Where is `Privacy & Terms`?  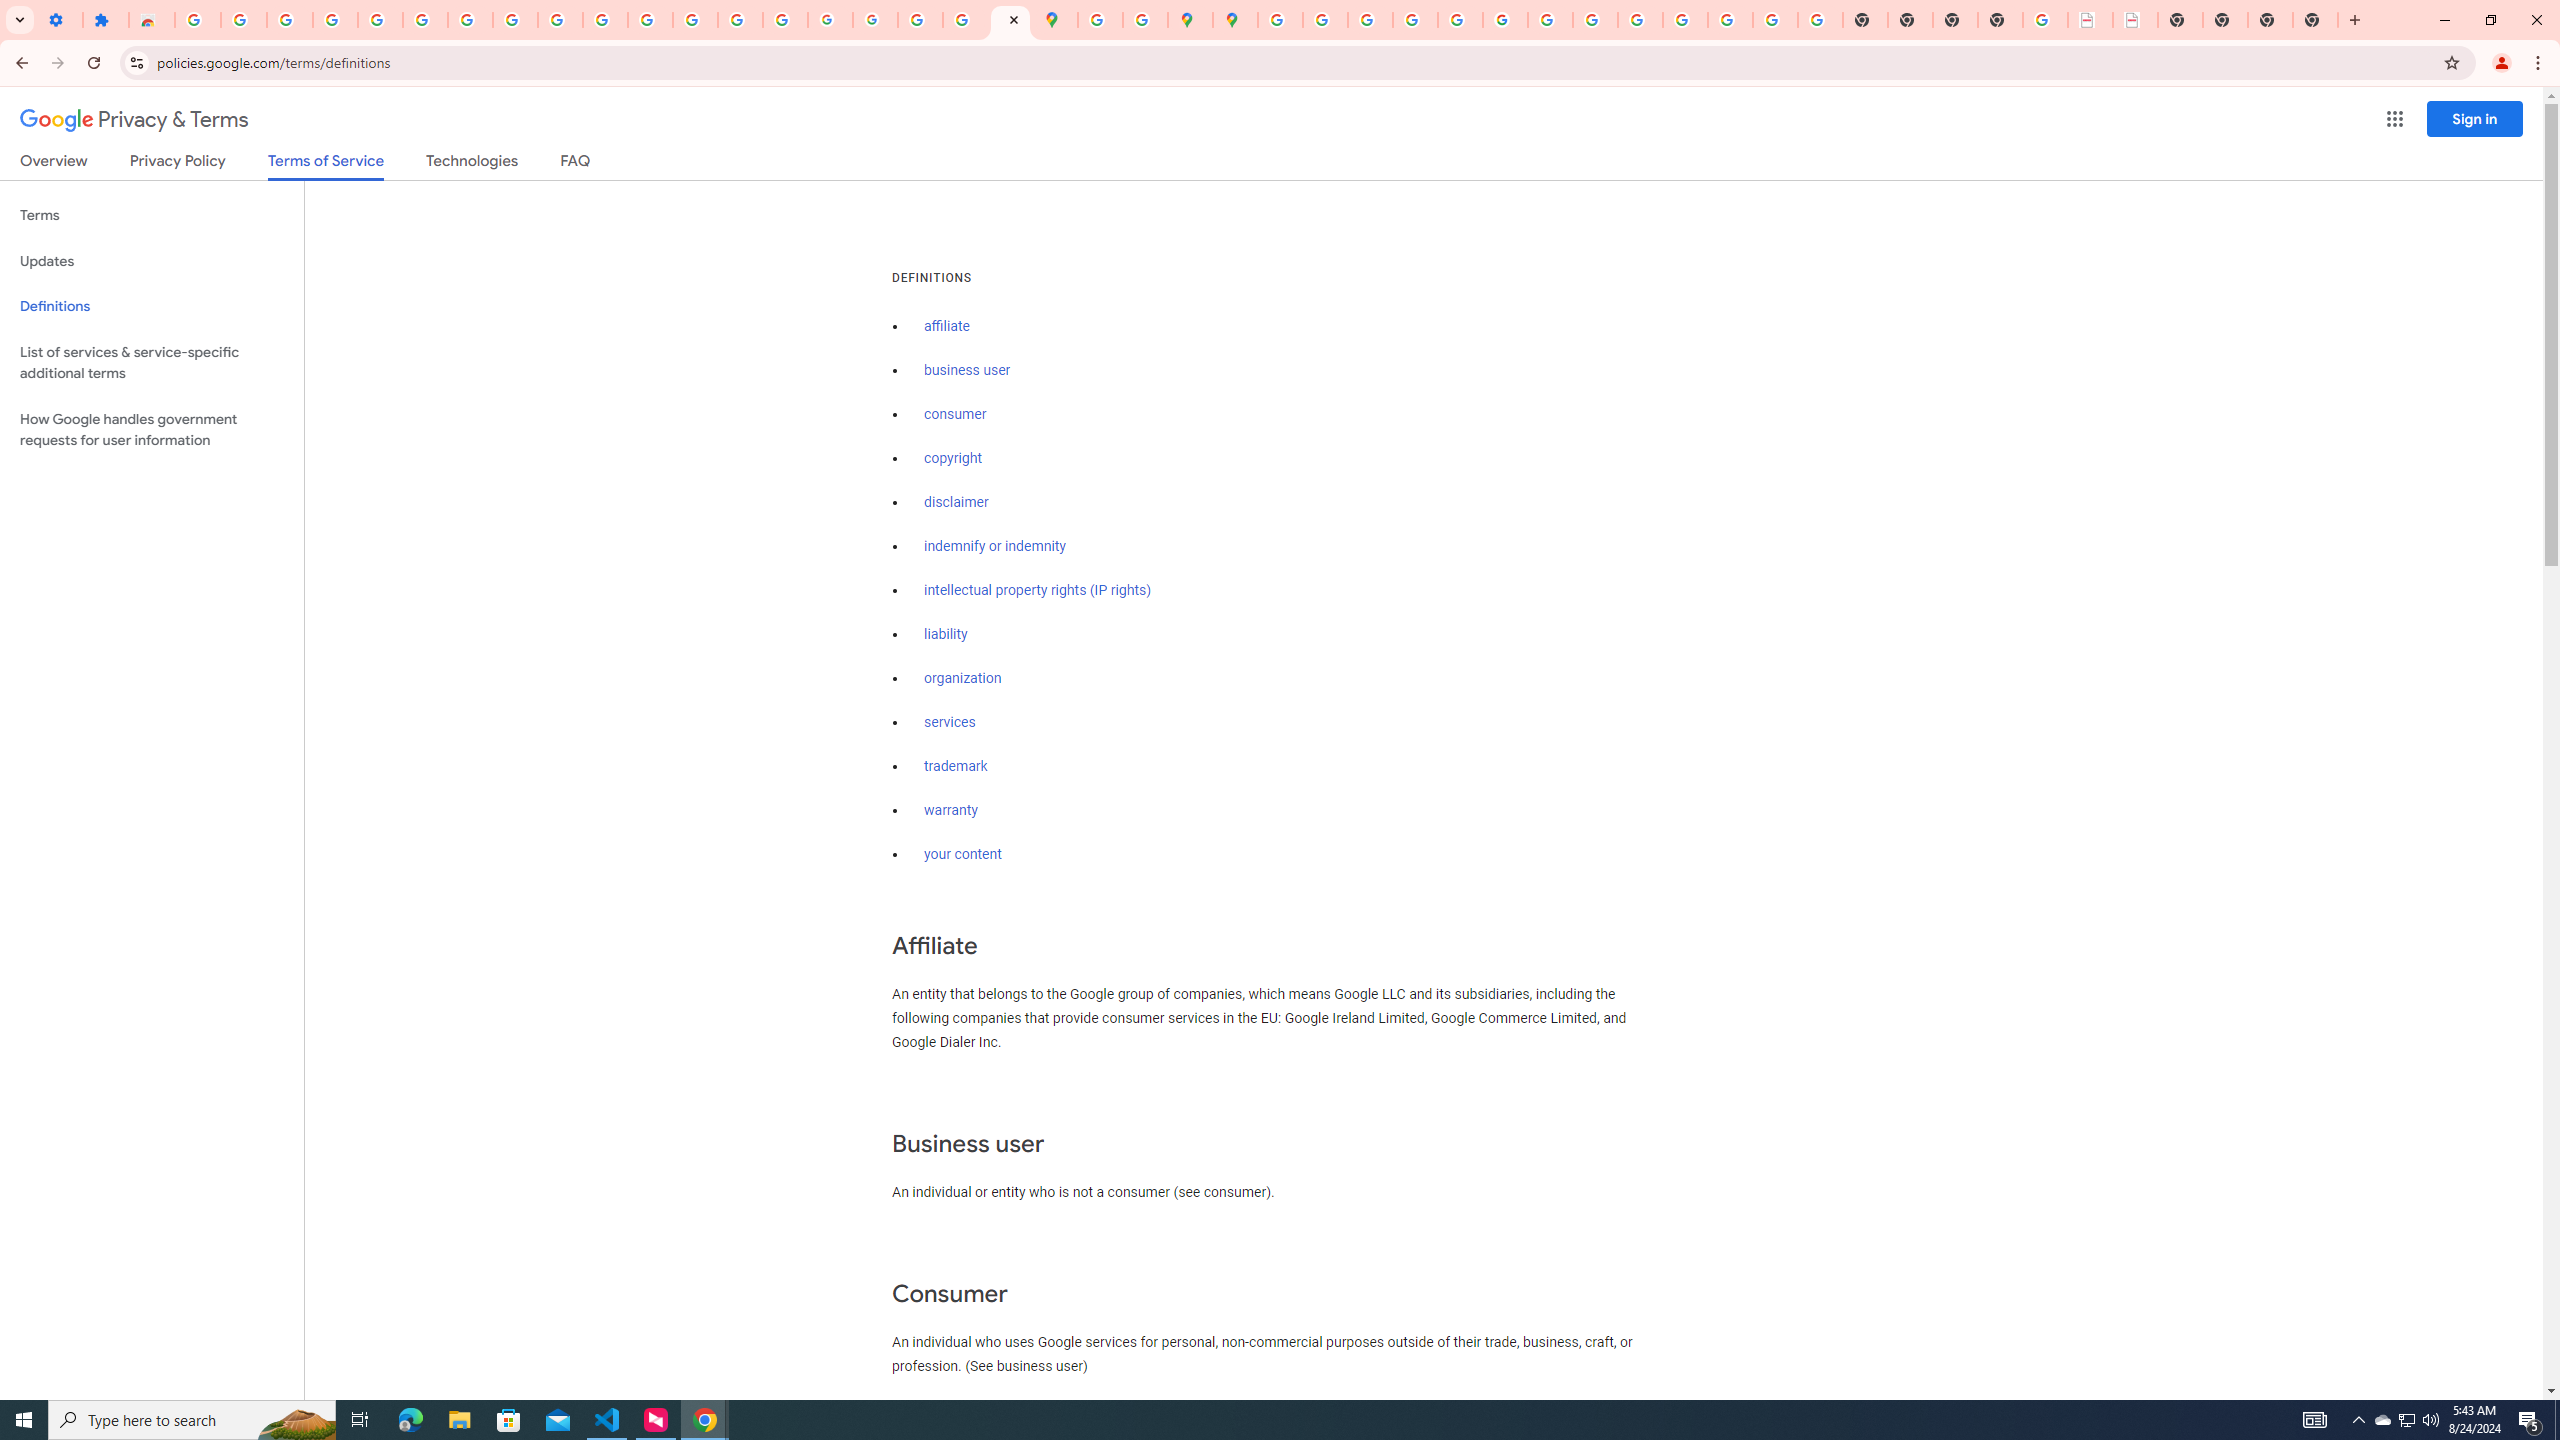
Privacy & Terms is located at coordinates (134, 120).